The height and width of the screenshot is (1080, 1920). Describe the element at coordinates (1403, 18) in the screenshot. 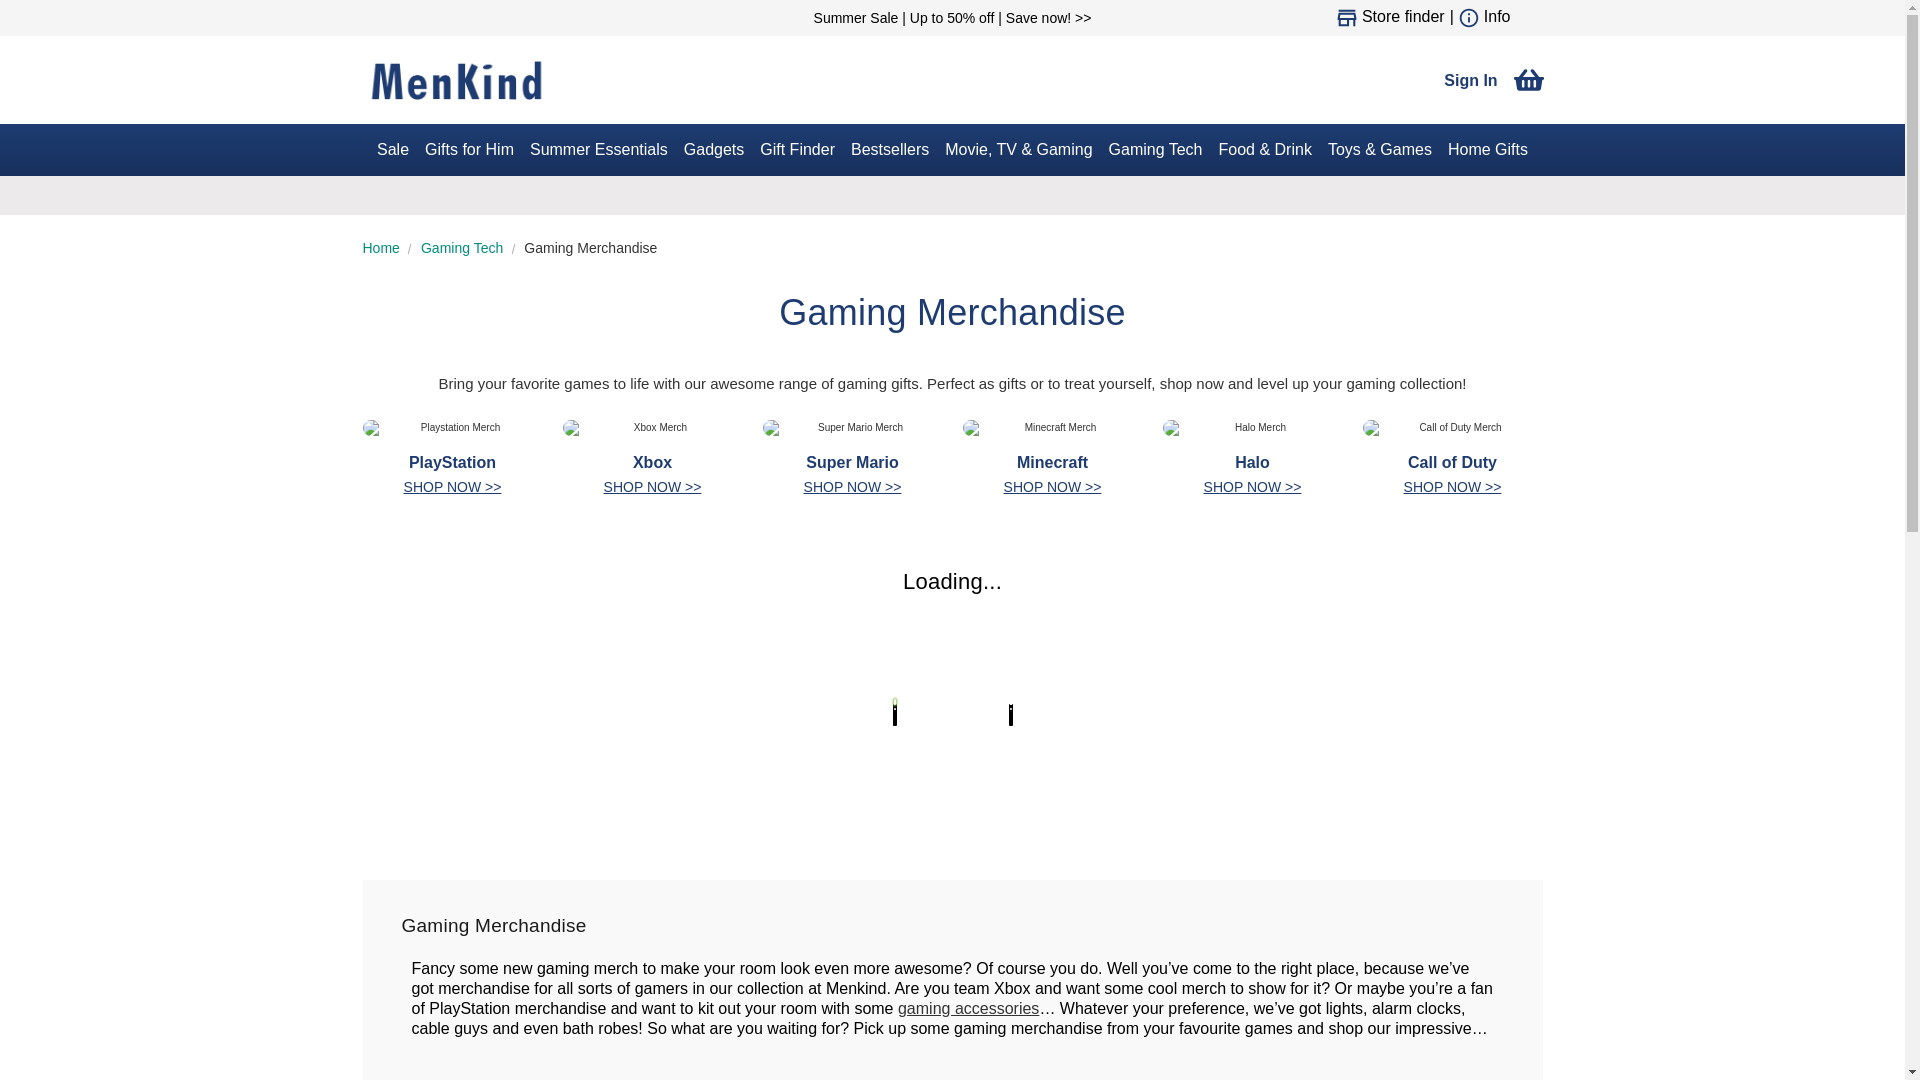

I see `Store finder` at that location.